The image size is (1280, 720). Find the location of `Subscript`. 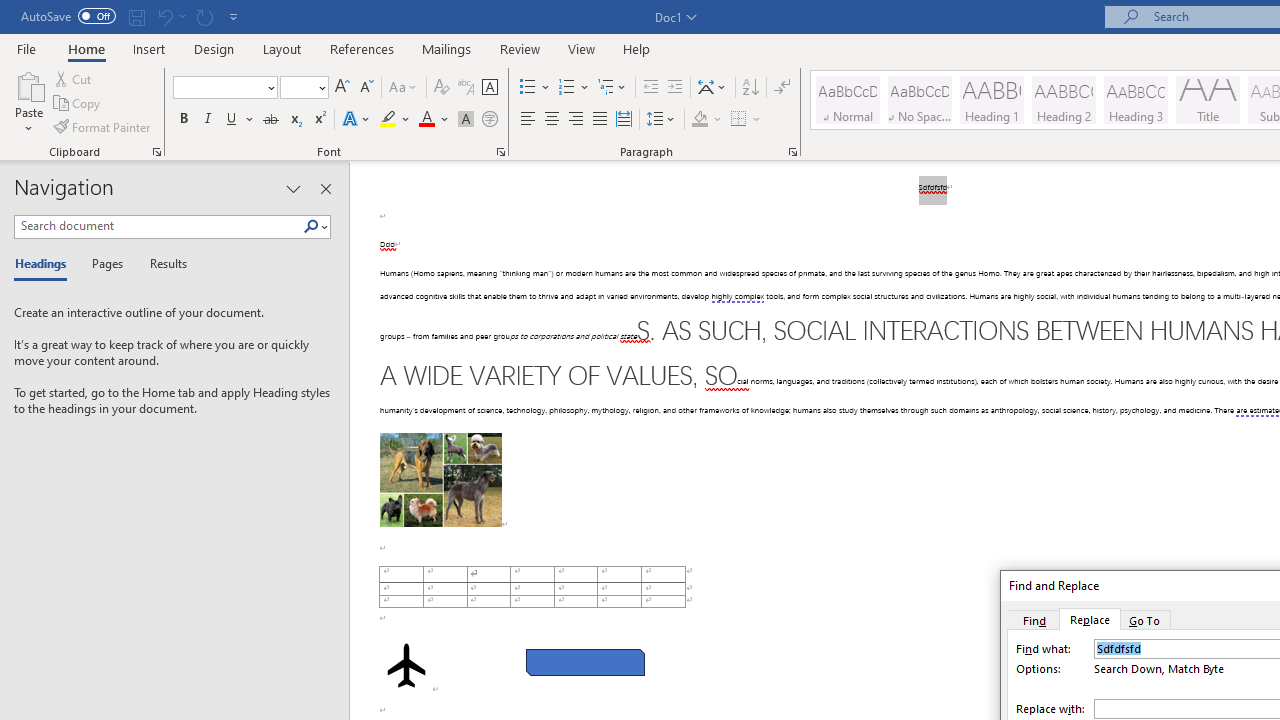

Subscript is located at coordinates (294, 120).